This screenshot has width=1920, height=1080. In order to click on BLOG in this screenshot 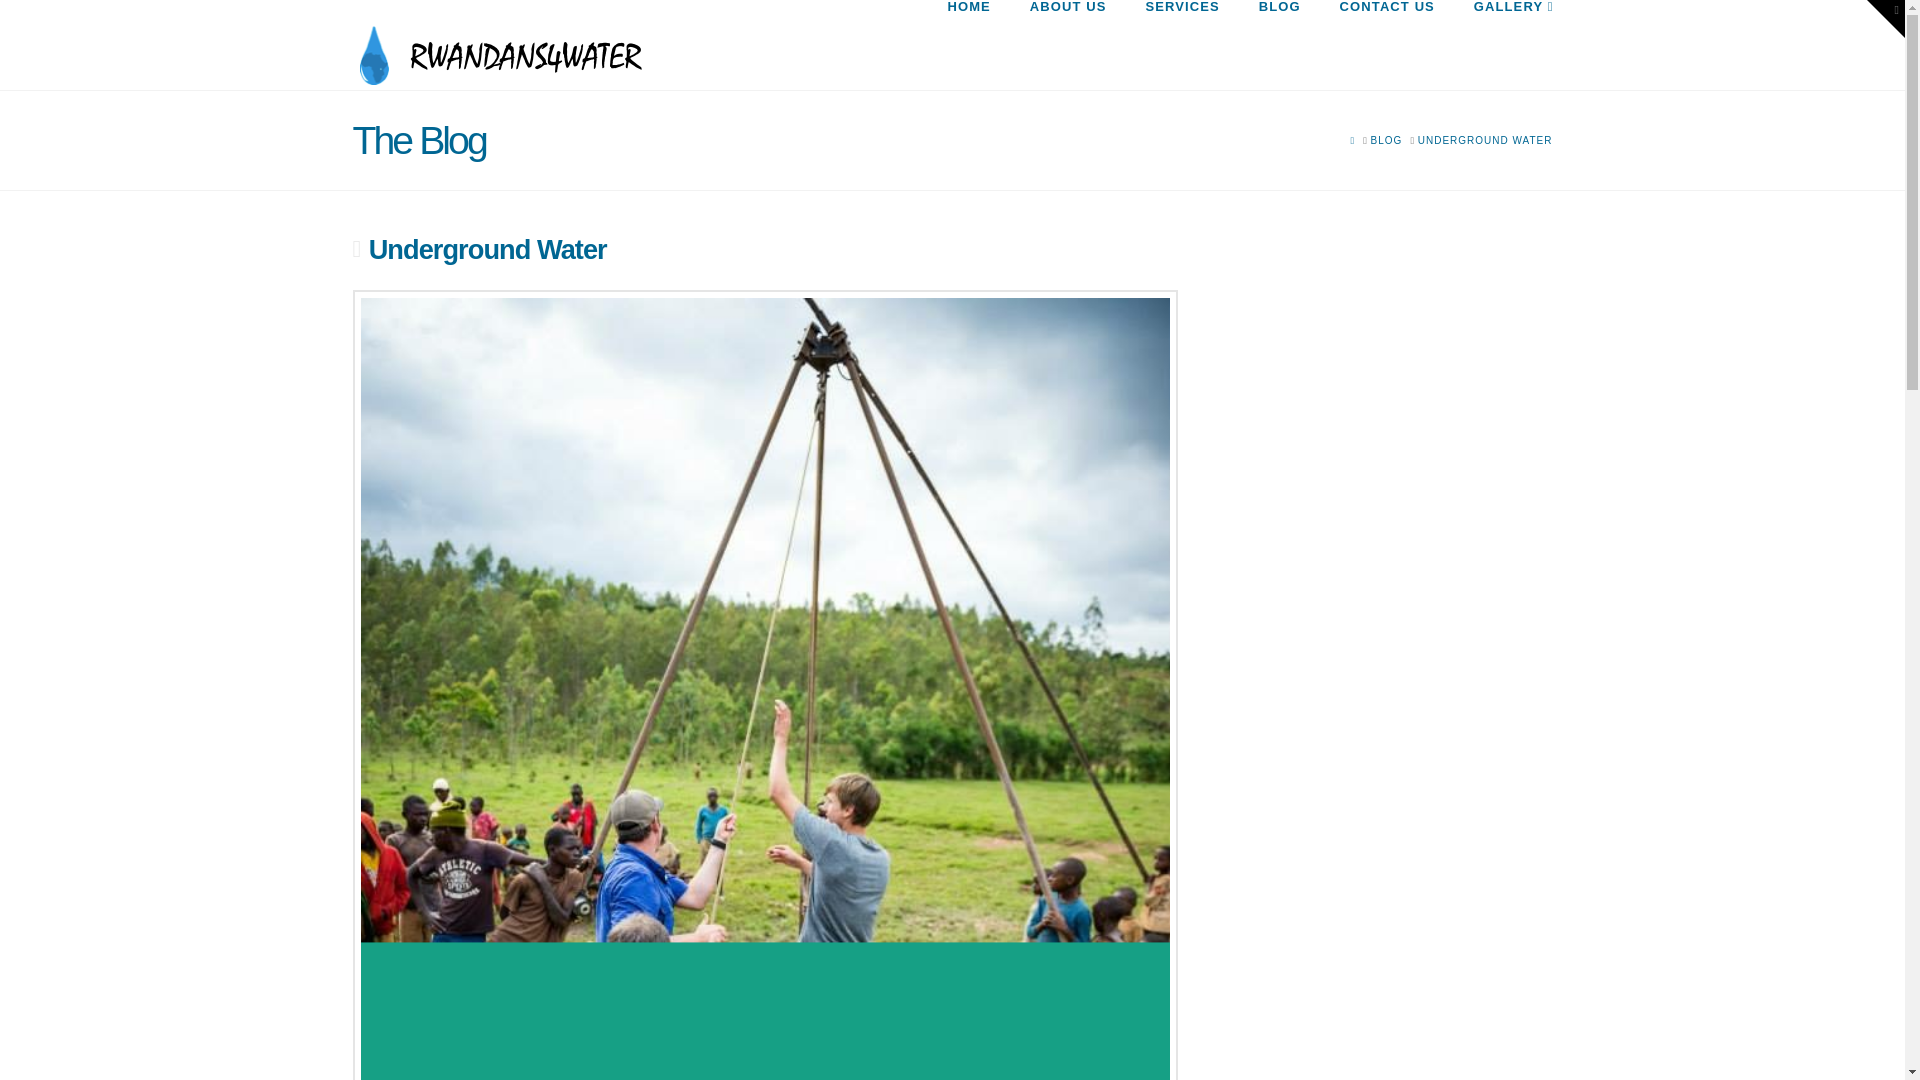, I will do `click(1386, 140)`.